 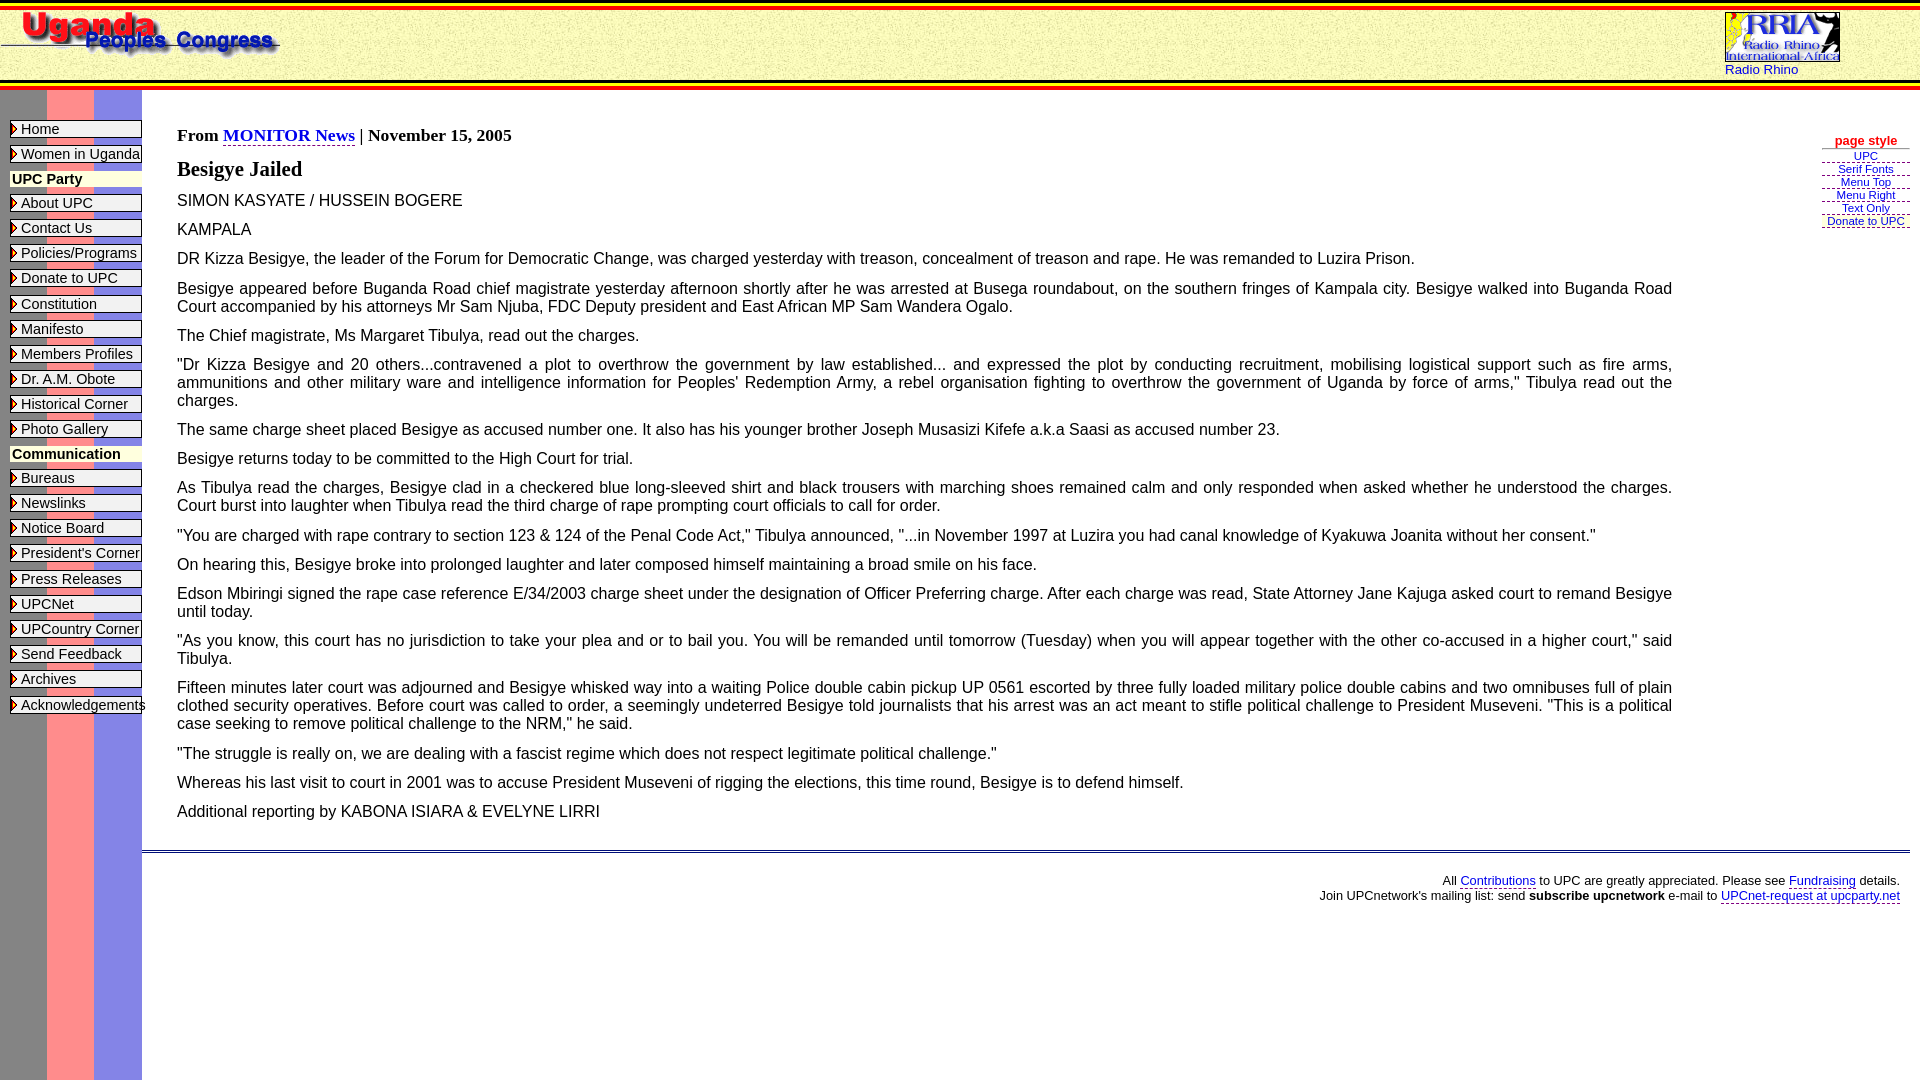 What do you see at coordinates (72, 654) in the screenshot?
I see `Send Feedback` at bounding box center [72, 654].